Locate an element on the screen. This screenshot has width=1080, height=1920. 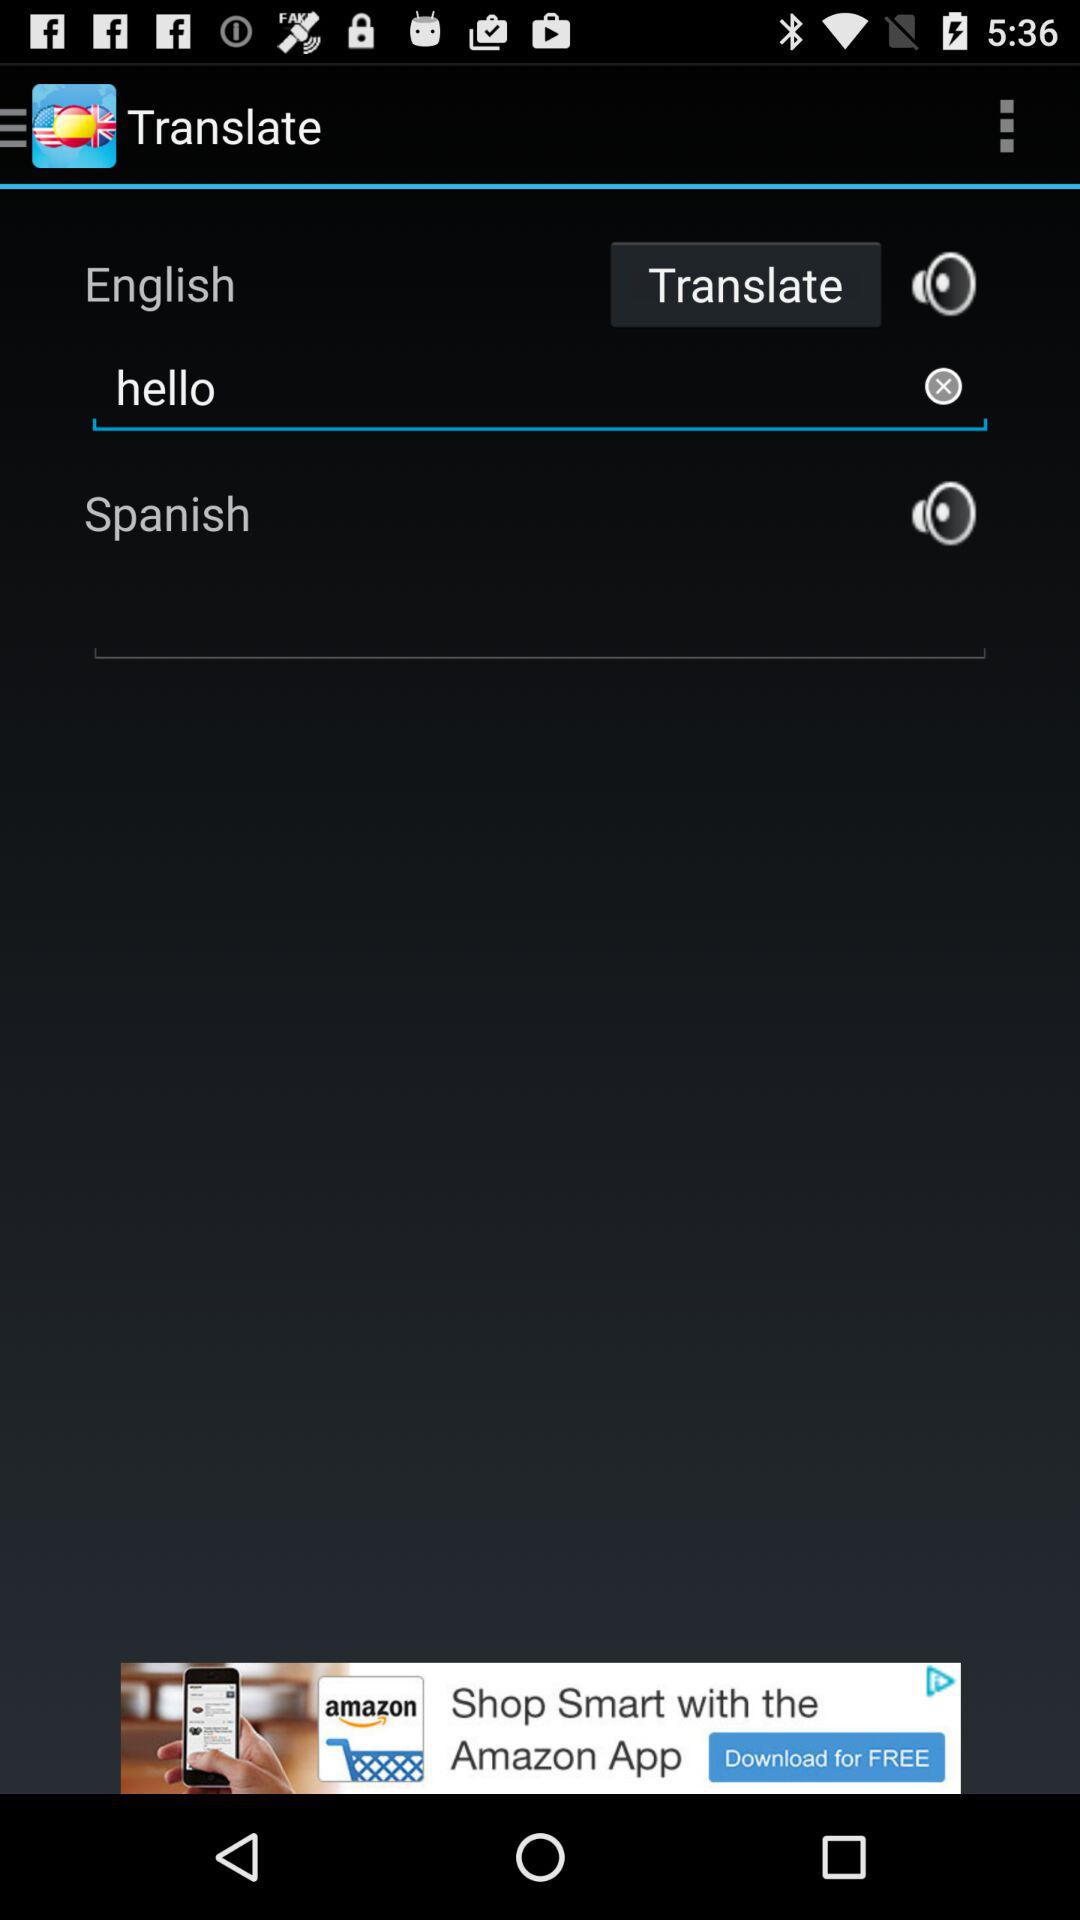
play spanish translation is located at coordinates (944, 512).